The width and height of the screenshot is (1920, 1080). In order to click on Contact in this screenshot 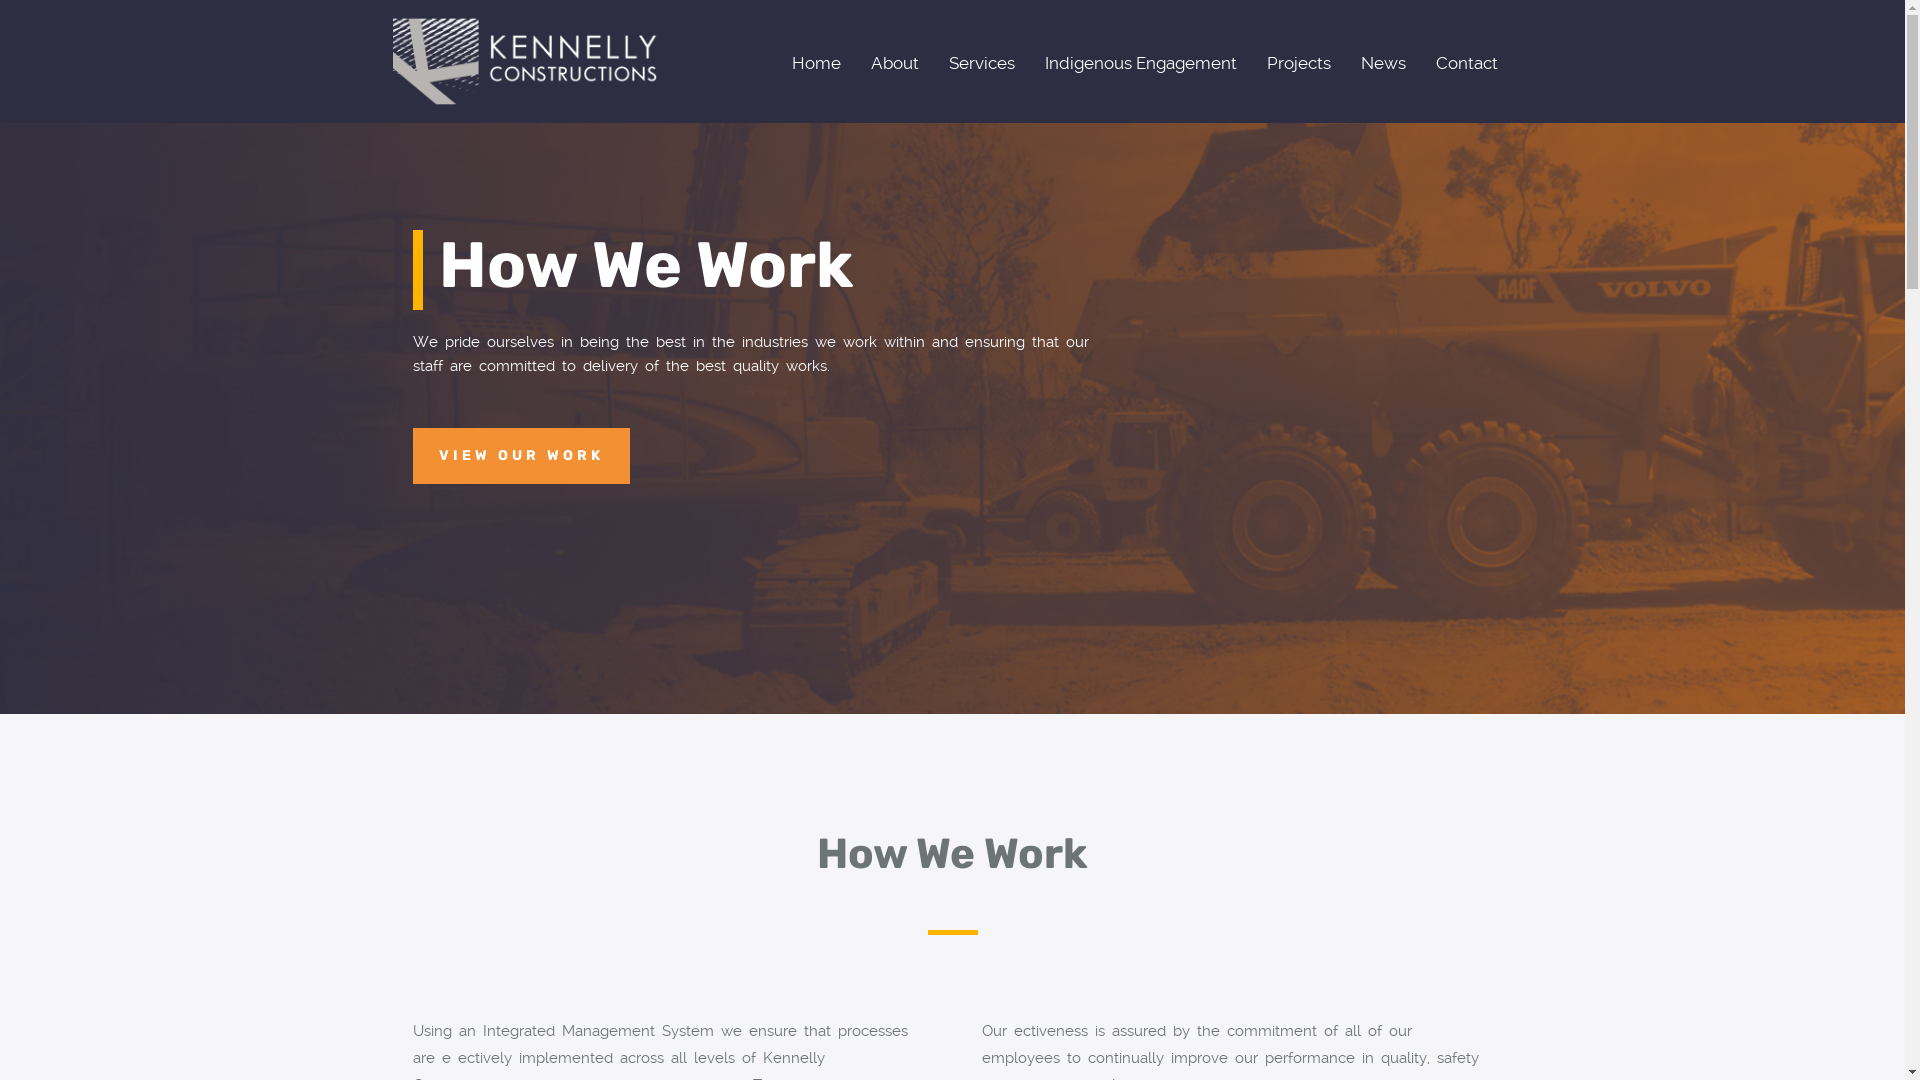, I will do `click(1466, 62)`.